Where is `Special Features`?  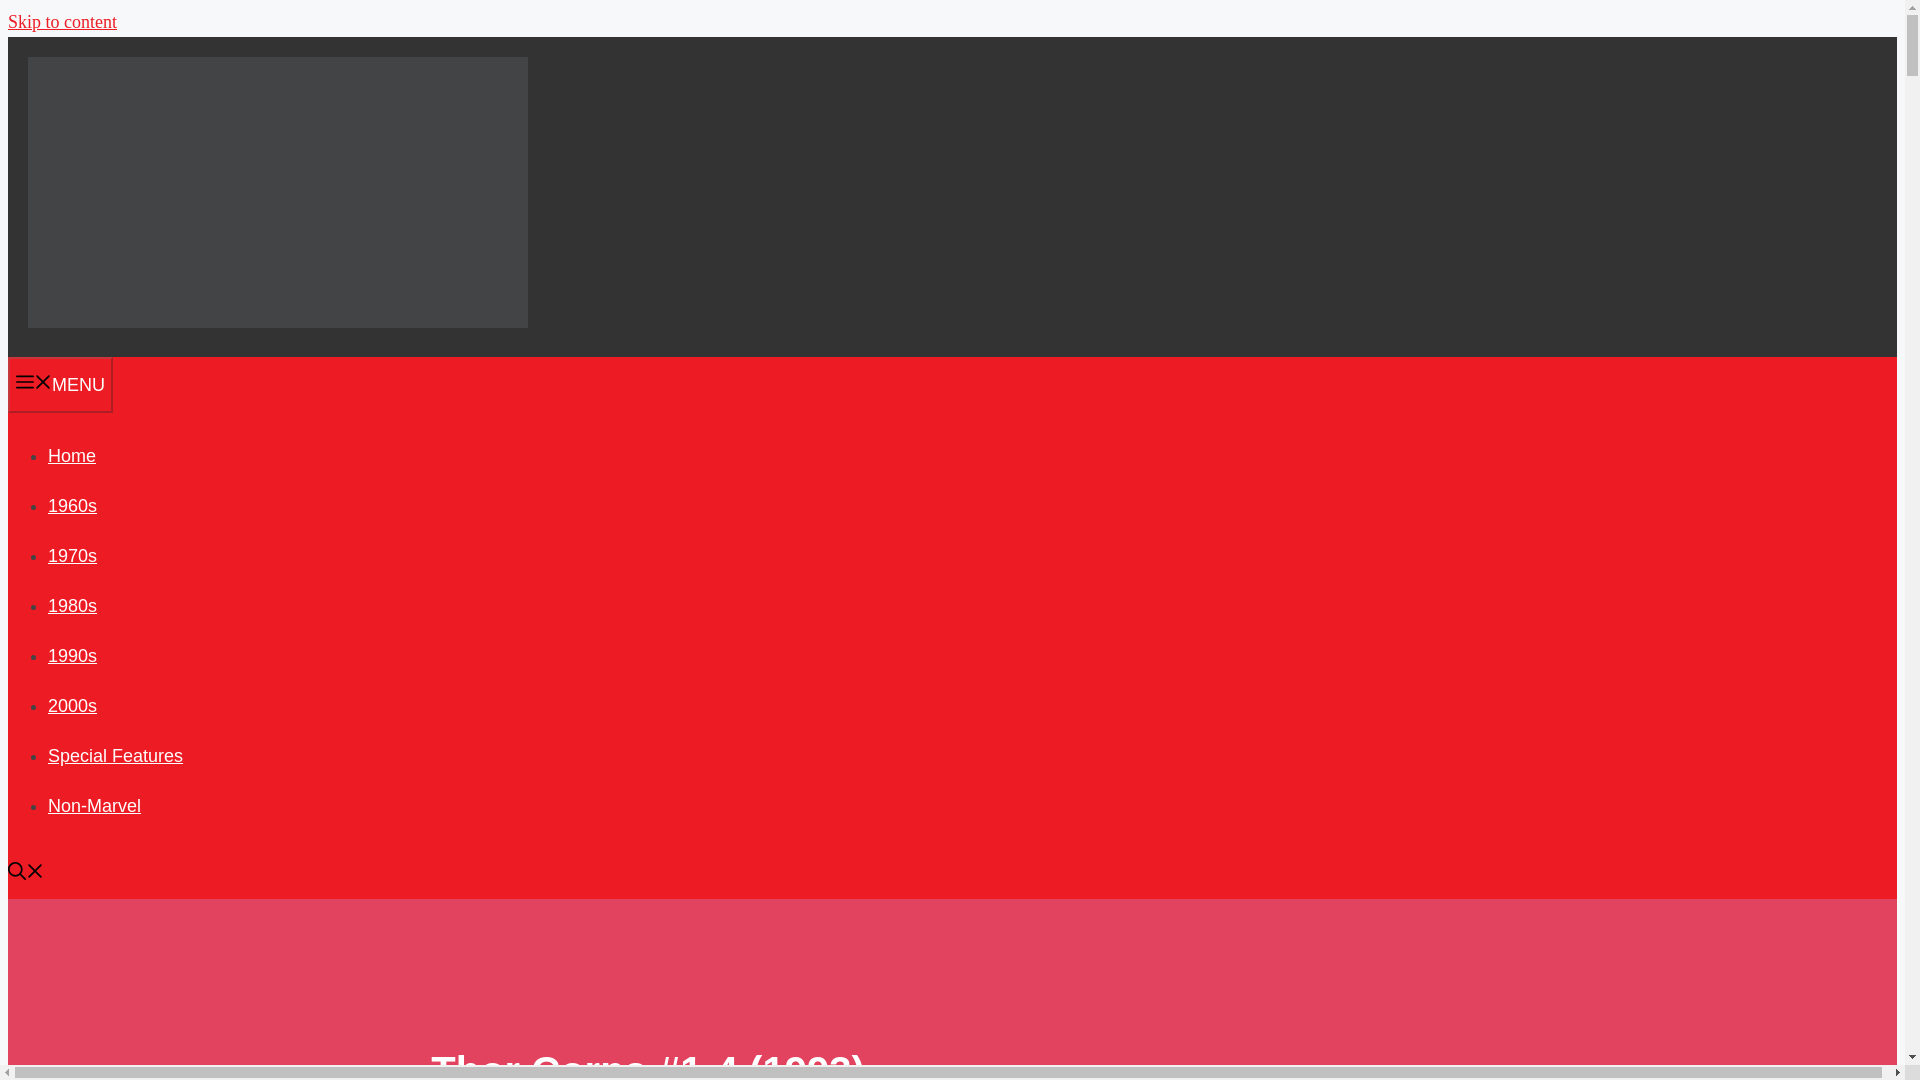 Special Features is located at coordinates (115, 756).